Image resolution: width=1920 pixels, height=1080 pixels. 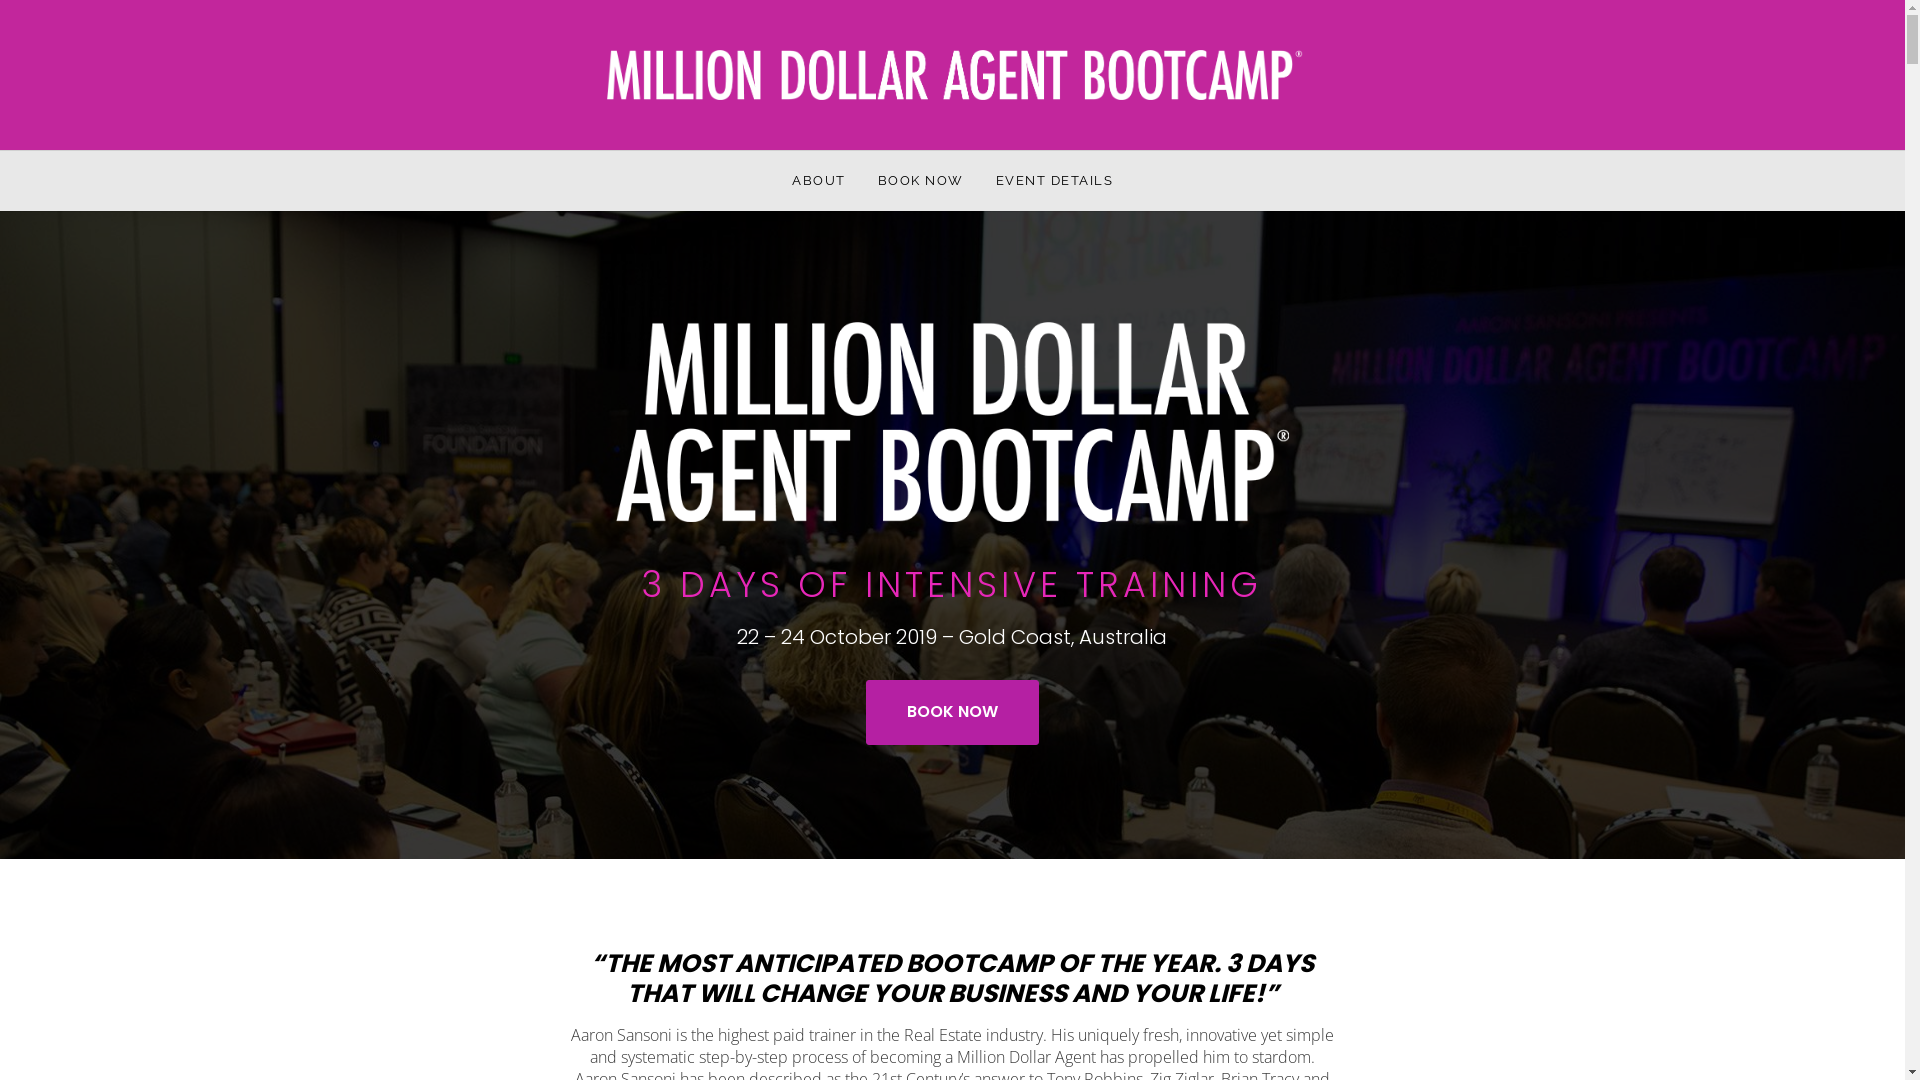 I want to click on ABOUT, so click(x=819, y=181).